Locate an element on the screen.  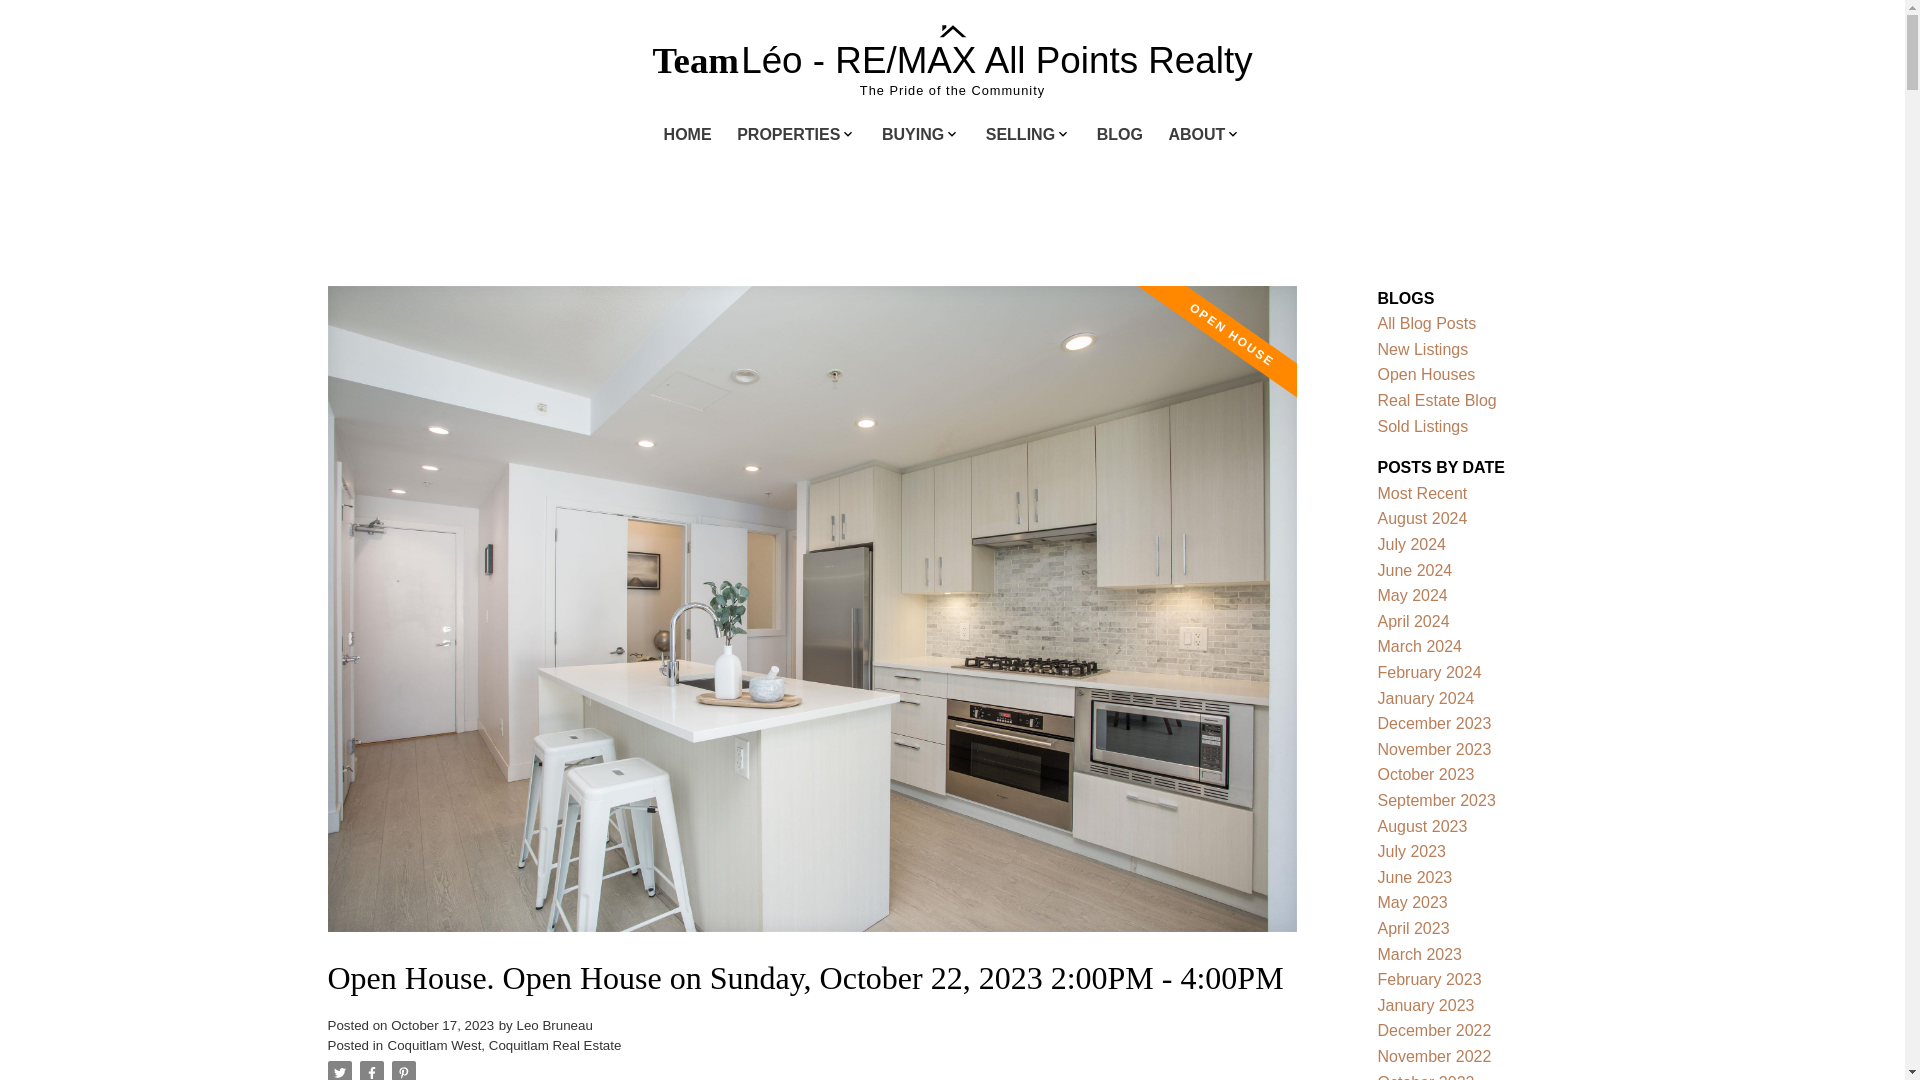
June 2024 is located at coordinates (1416, 570).